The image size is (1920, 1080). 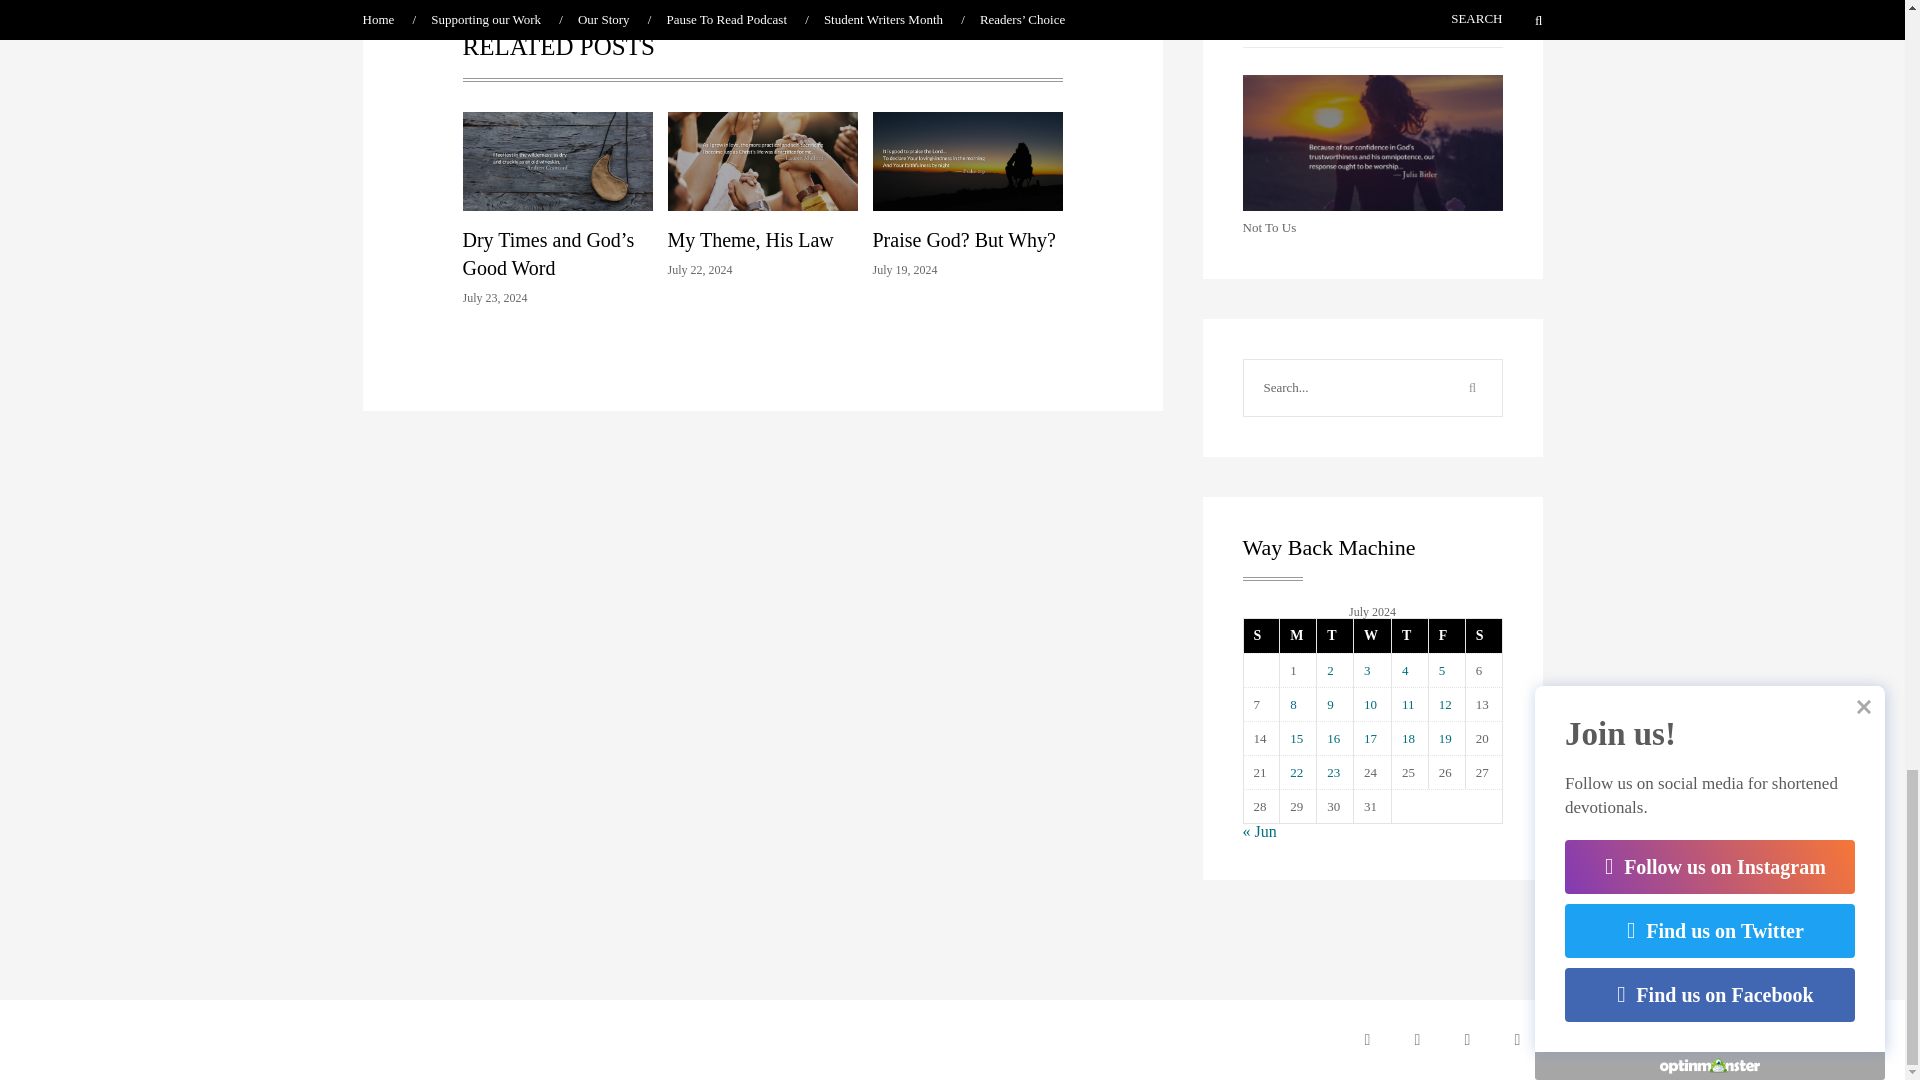 What do you see at coordinates (1334, 636) in the screenshot?
I see `Tuesday` at bounding box center [1334, 636].